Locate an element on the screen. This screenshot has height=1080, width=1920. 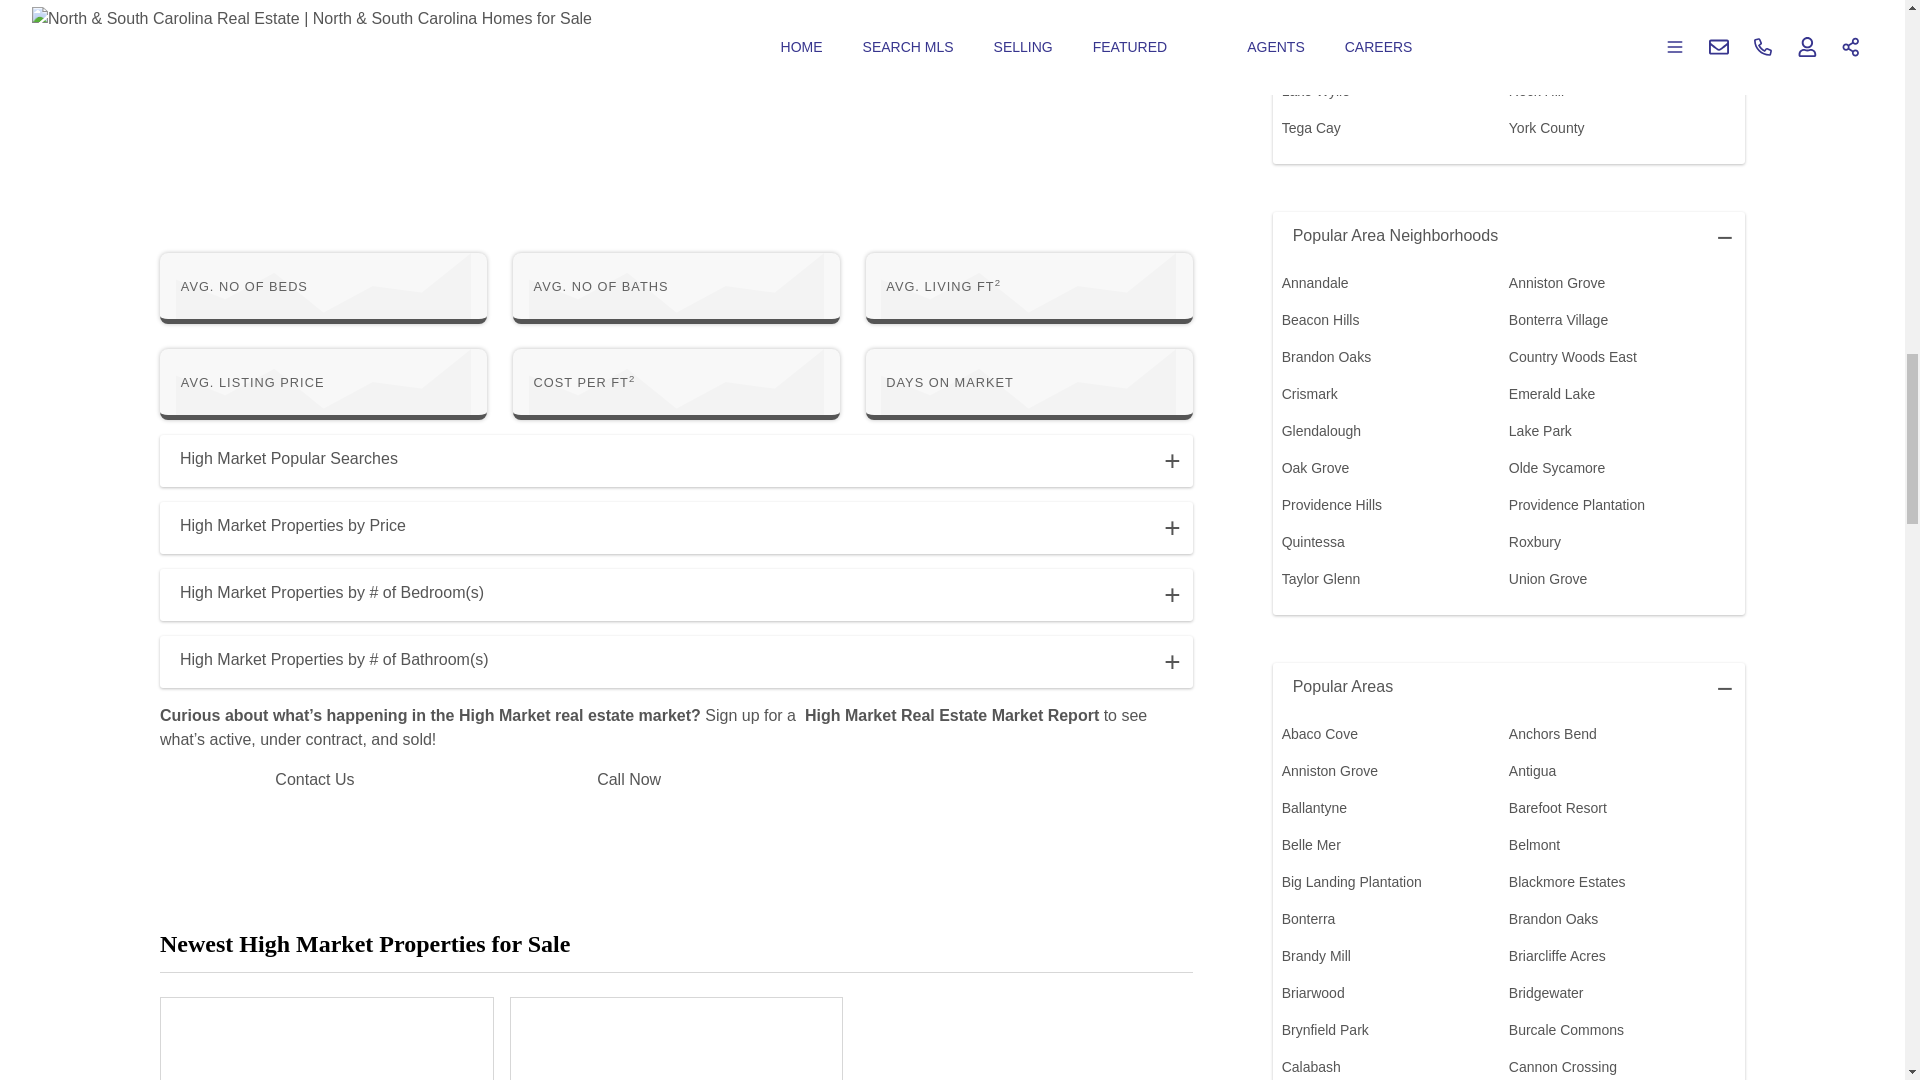
Market Statistics is located at coordinates (676, 336).